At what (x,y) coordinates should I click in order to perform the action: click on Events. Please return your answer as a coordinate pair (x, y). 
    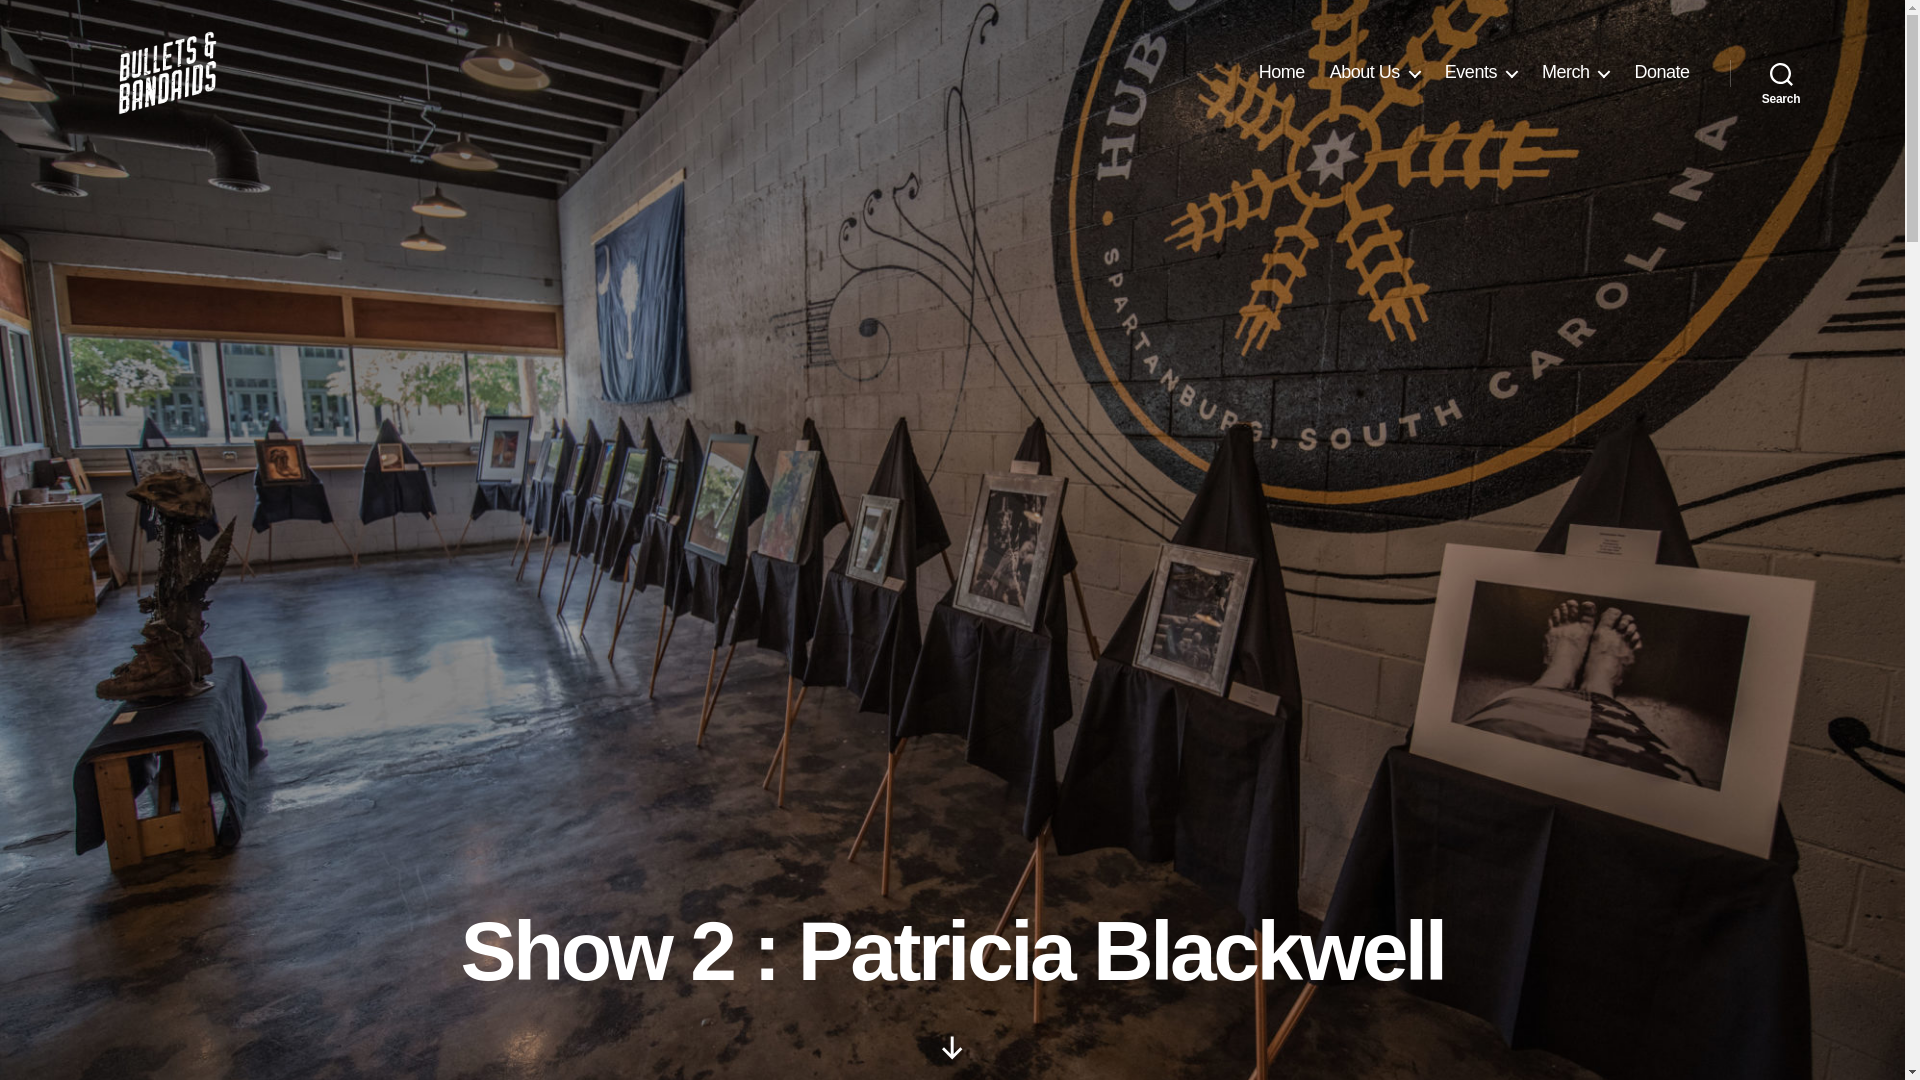
    Looking at the image, I should click on (1480, 72).